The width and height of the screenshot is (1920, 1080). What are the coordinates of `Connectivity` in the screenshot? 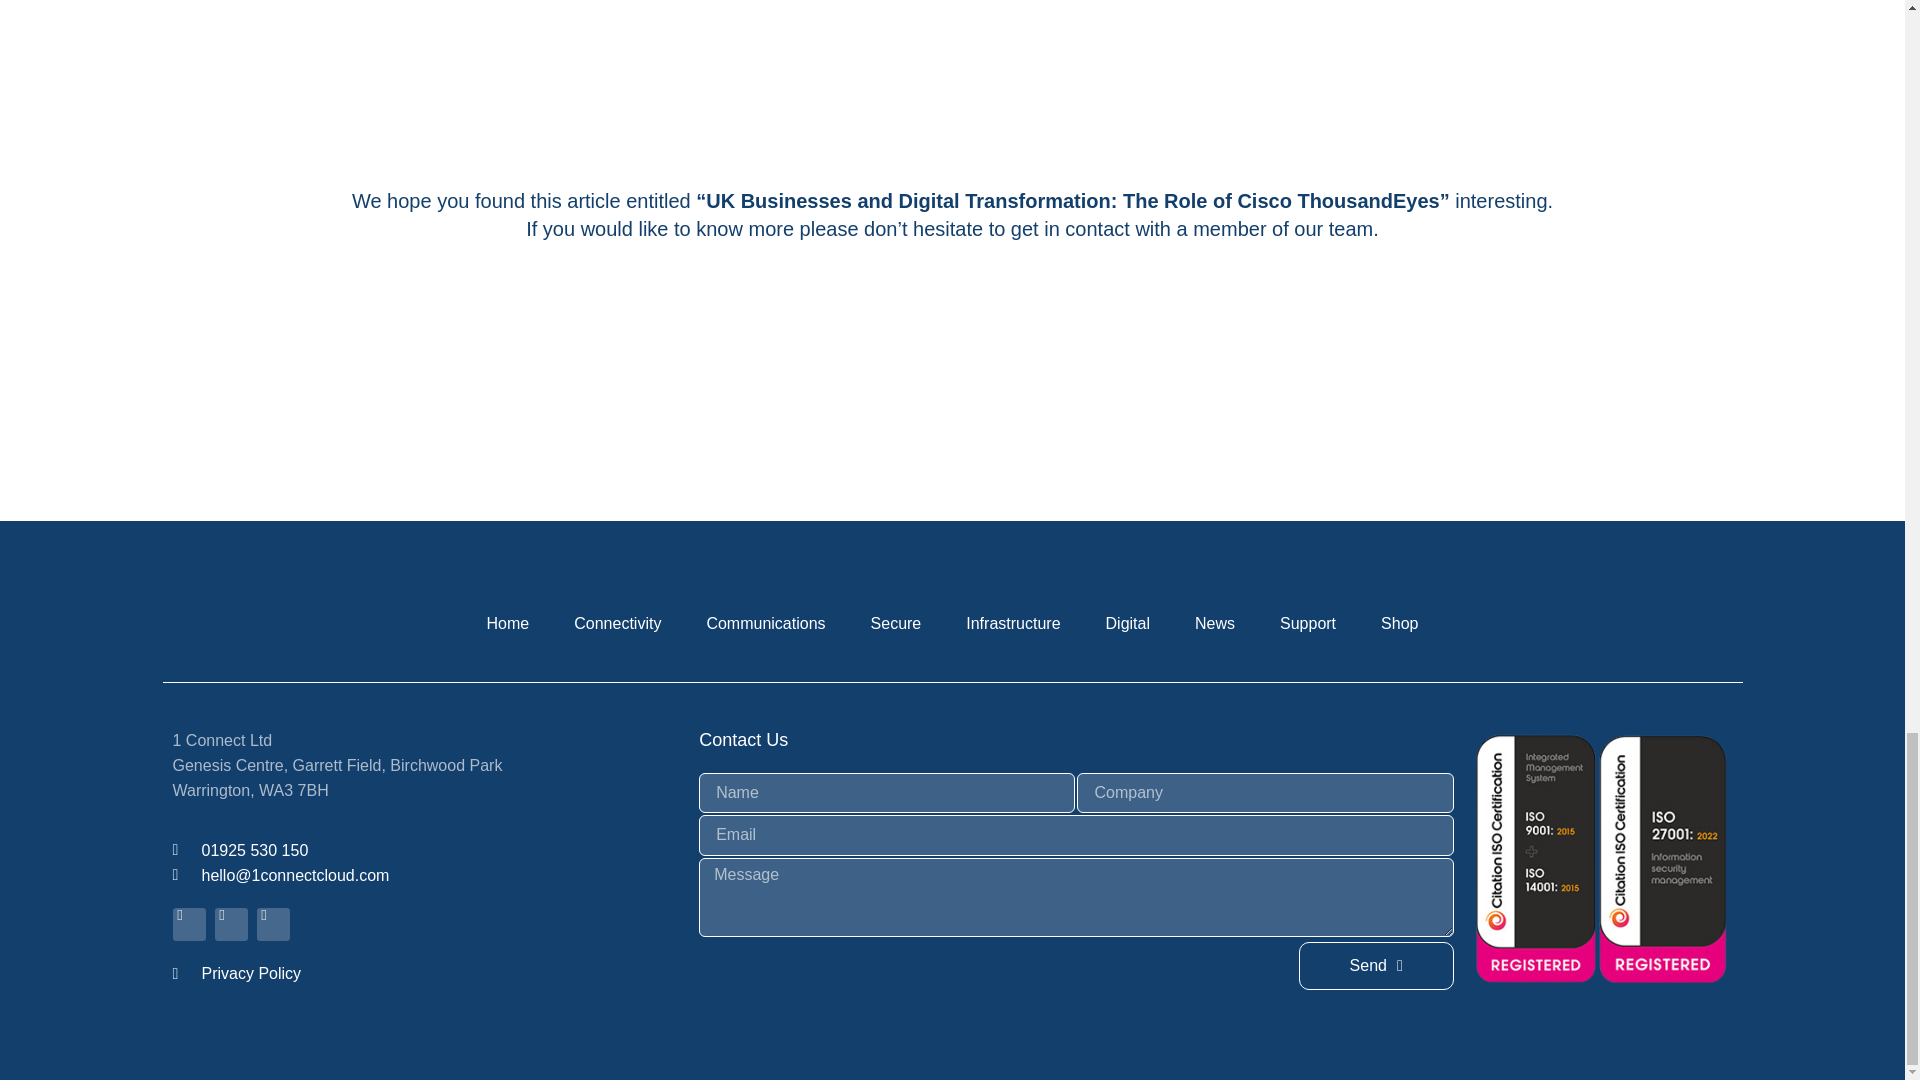 It's located at (618, 623).